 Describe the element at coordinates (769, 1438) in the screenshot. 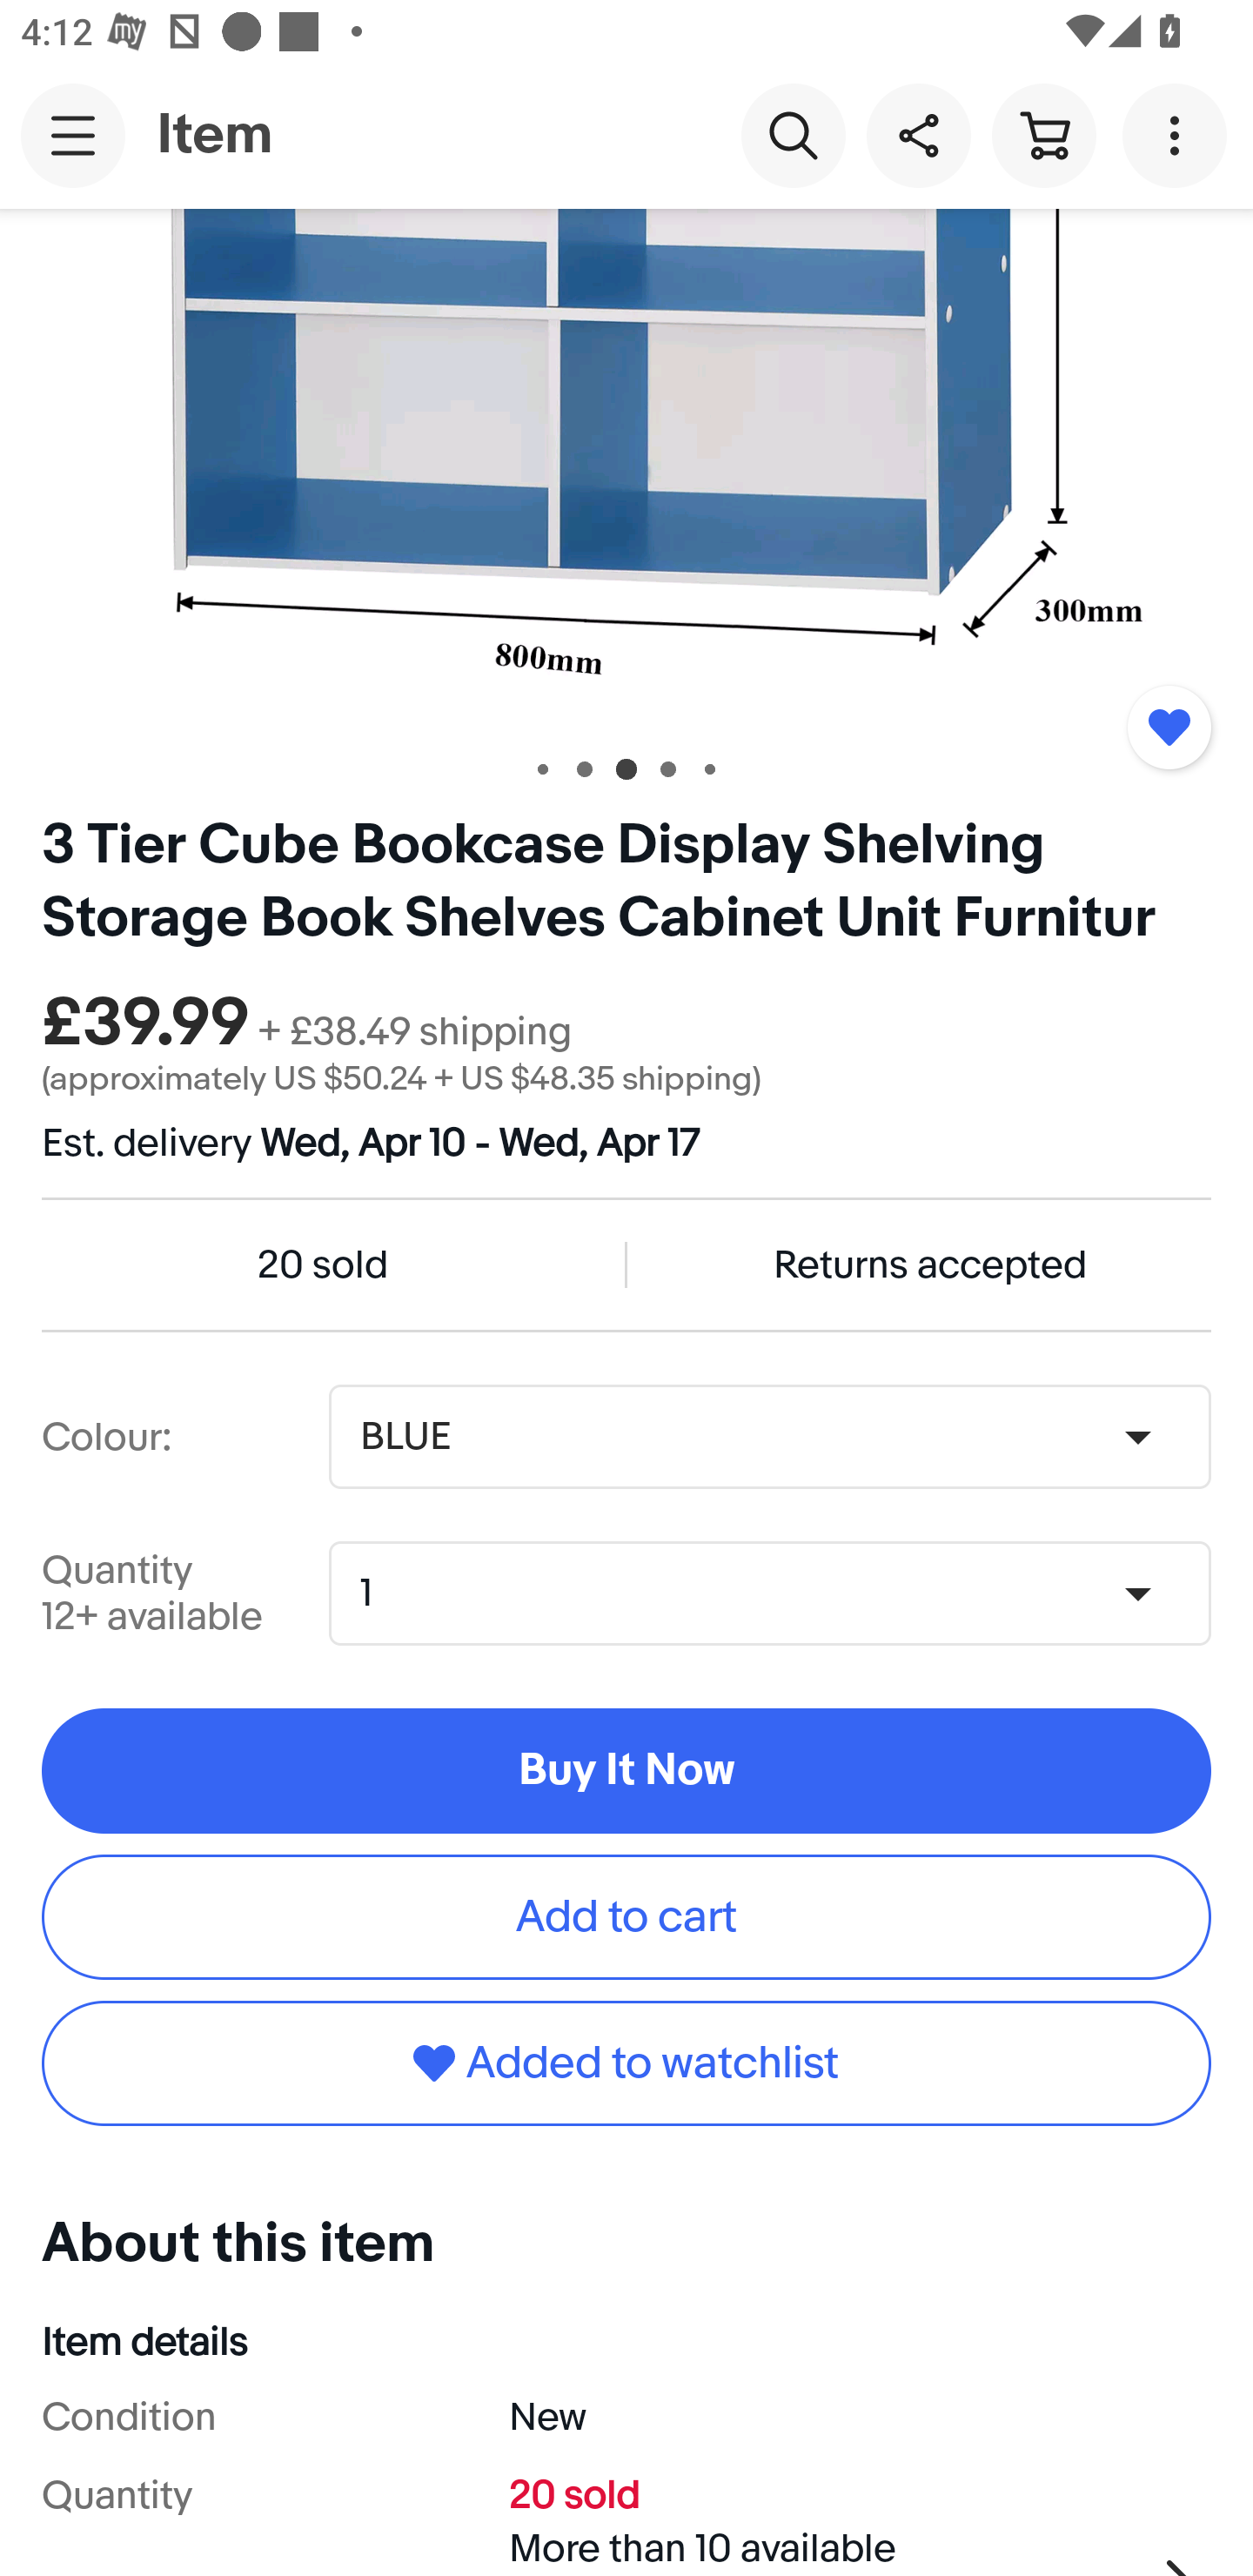

I see `Colour:,BLUE BLUE` at that location.